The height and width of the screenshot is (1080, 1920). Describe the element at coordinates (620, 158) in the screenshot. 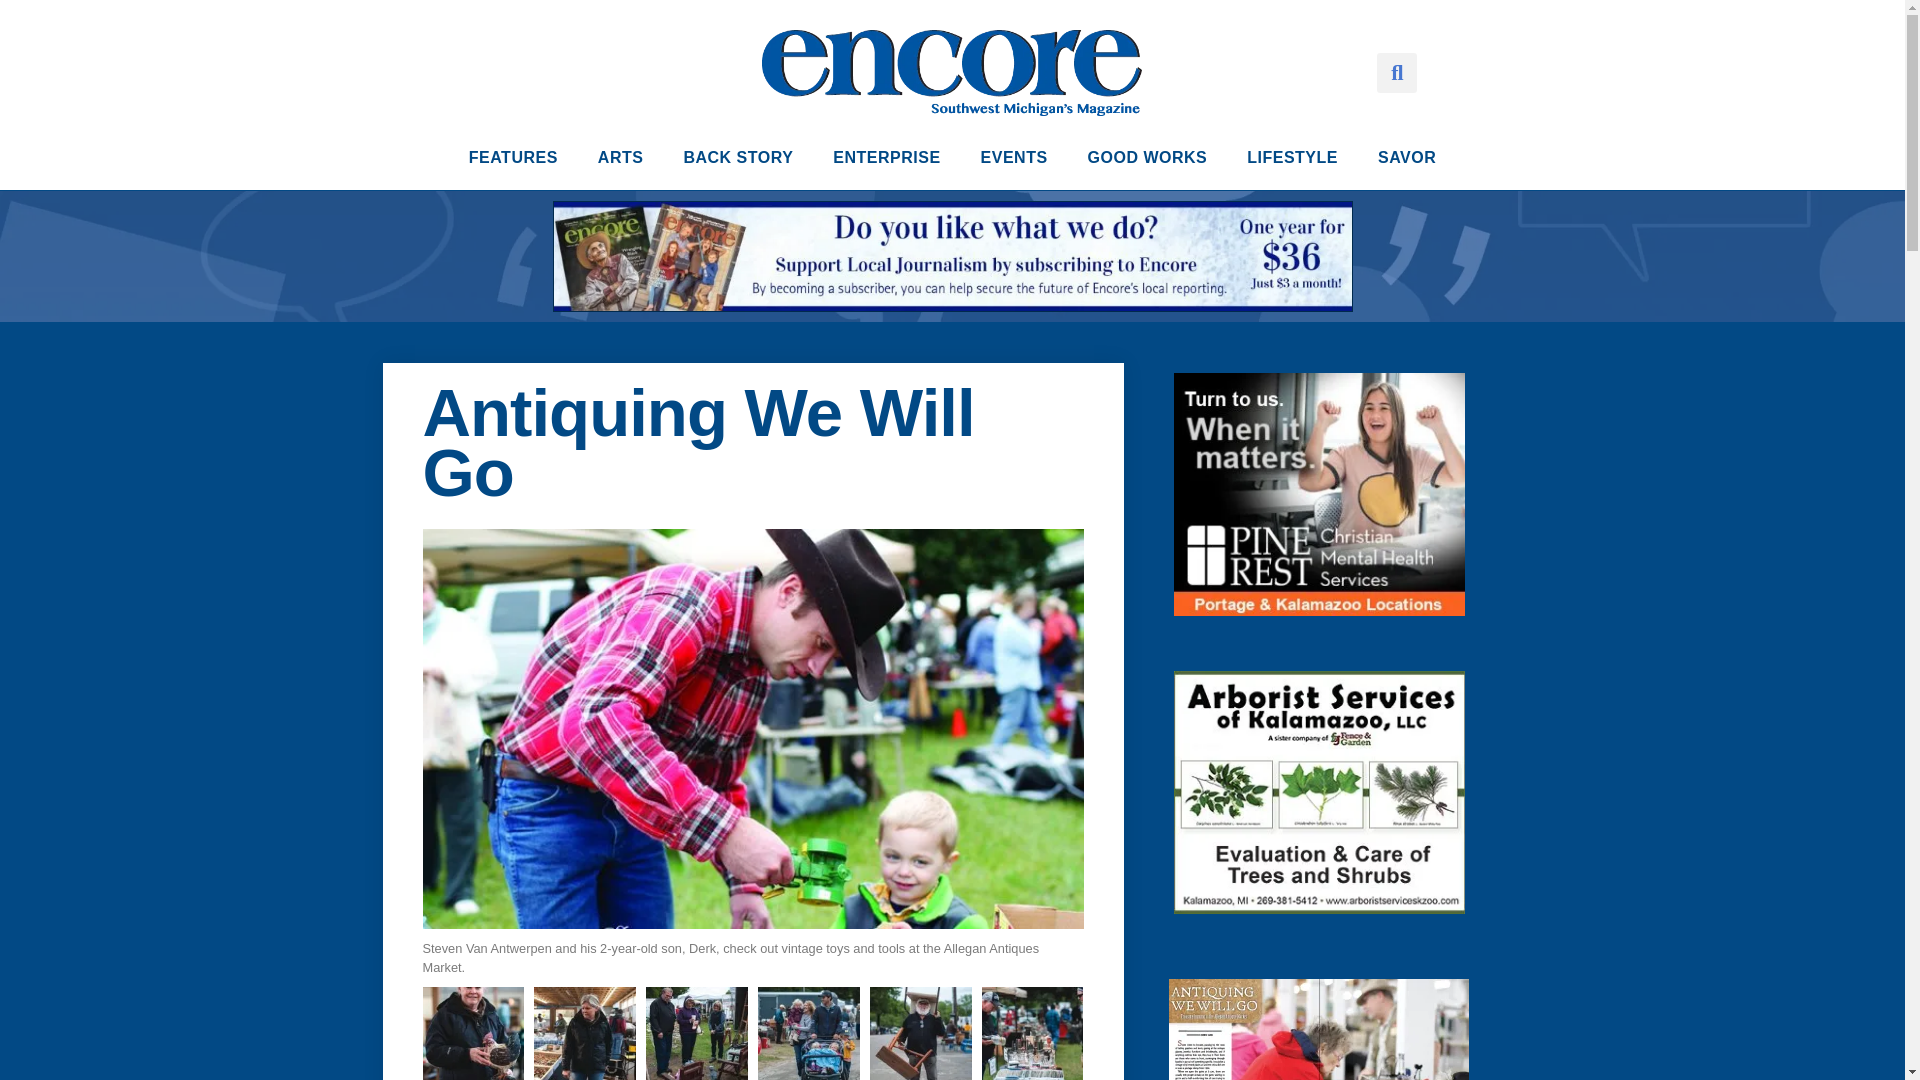

I see `ARTS` at that location.